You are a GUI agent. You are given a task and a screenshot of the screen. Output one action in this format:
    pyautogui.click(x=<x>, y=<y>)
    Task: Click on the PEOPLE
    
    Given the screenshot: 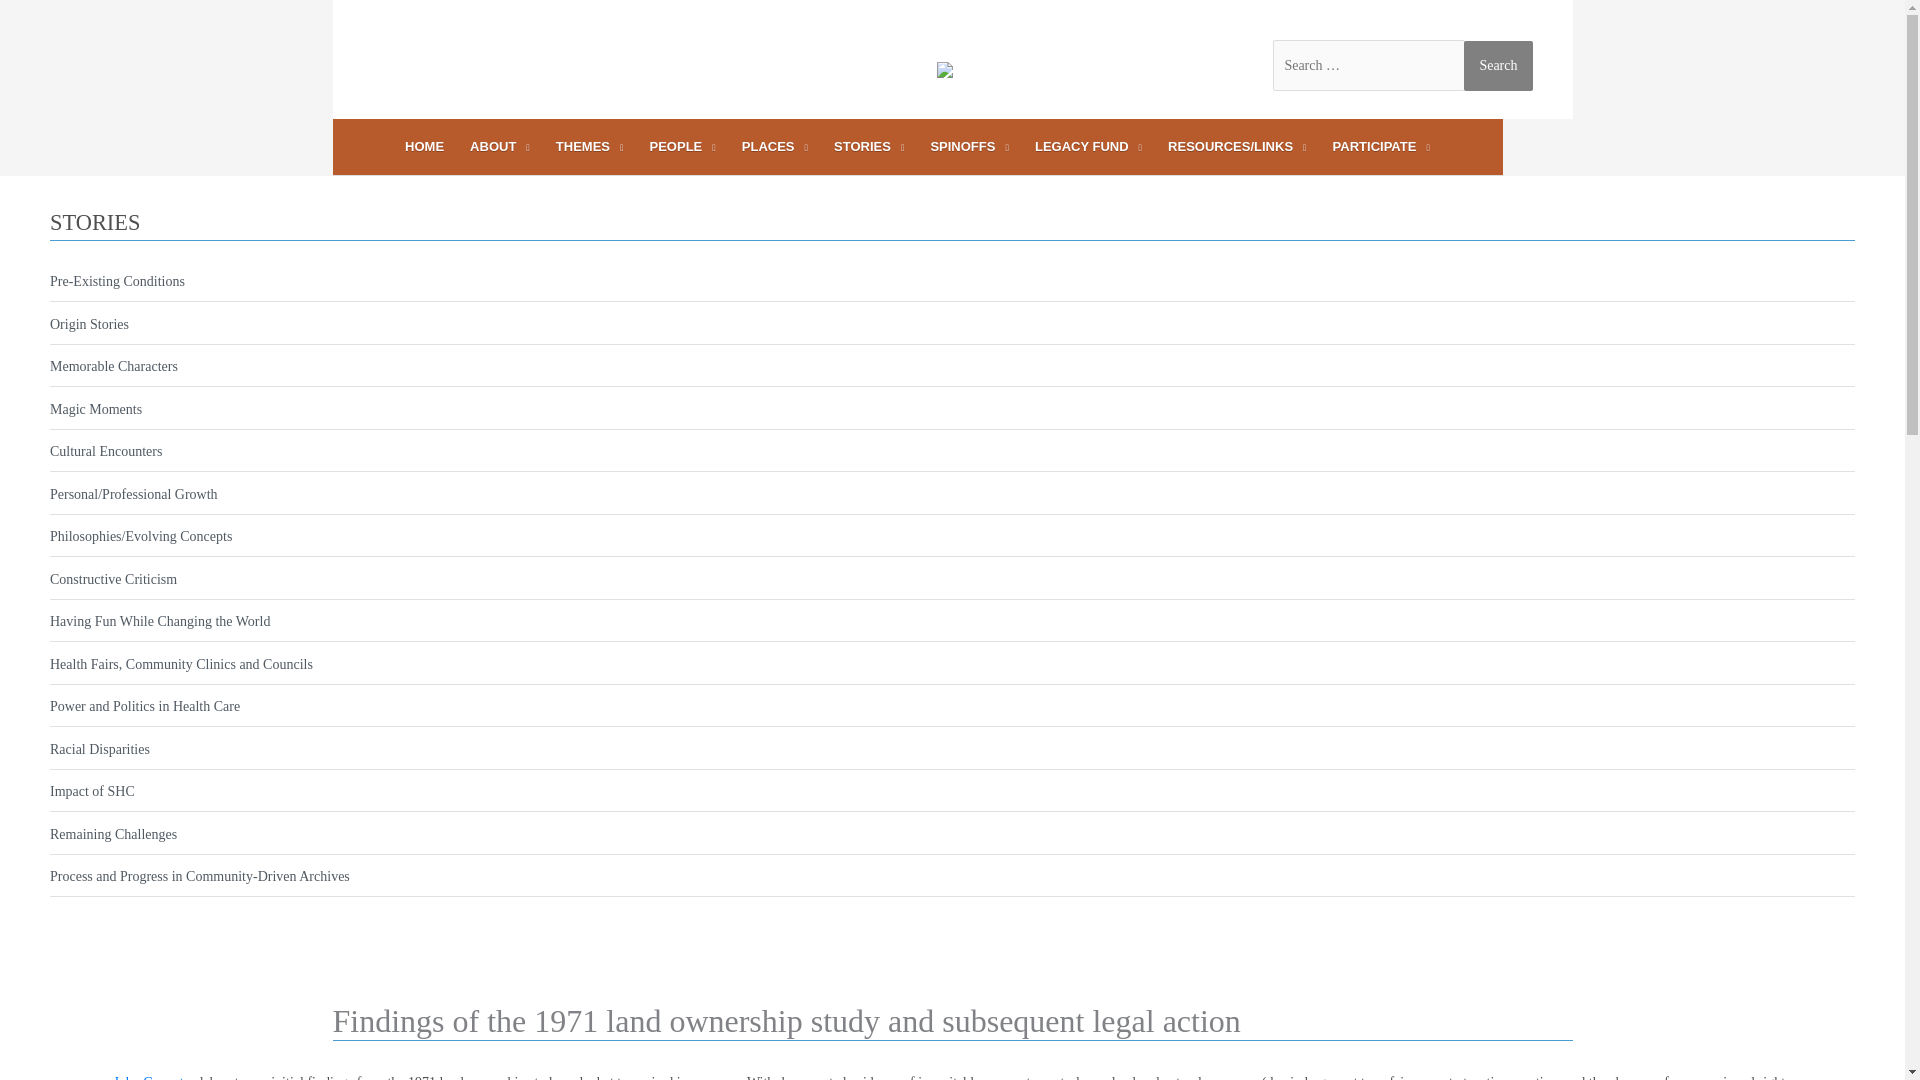 What is the action you would take?
    pyautogui.click(x=683, y=146)
    